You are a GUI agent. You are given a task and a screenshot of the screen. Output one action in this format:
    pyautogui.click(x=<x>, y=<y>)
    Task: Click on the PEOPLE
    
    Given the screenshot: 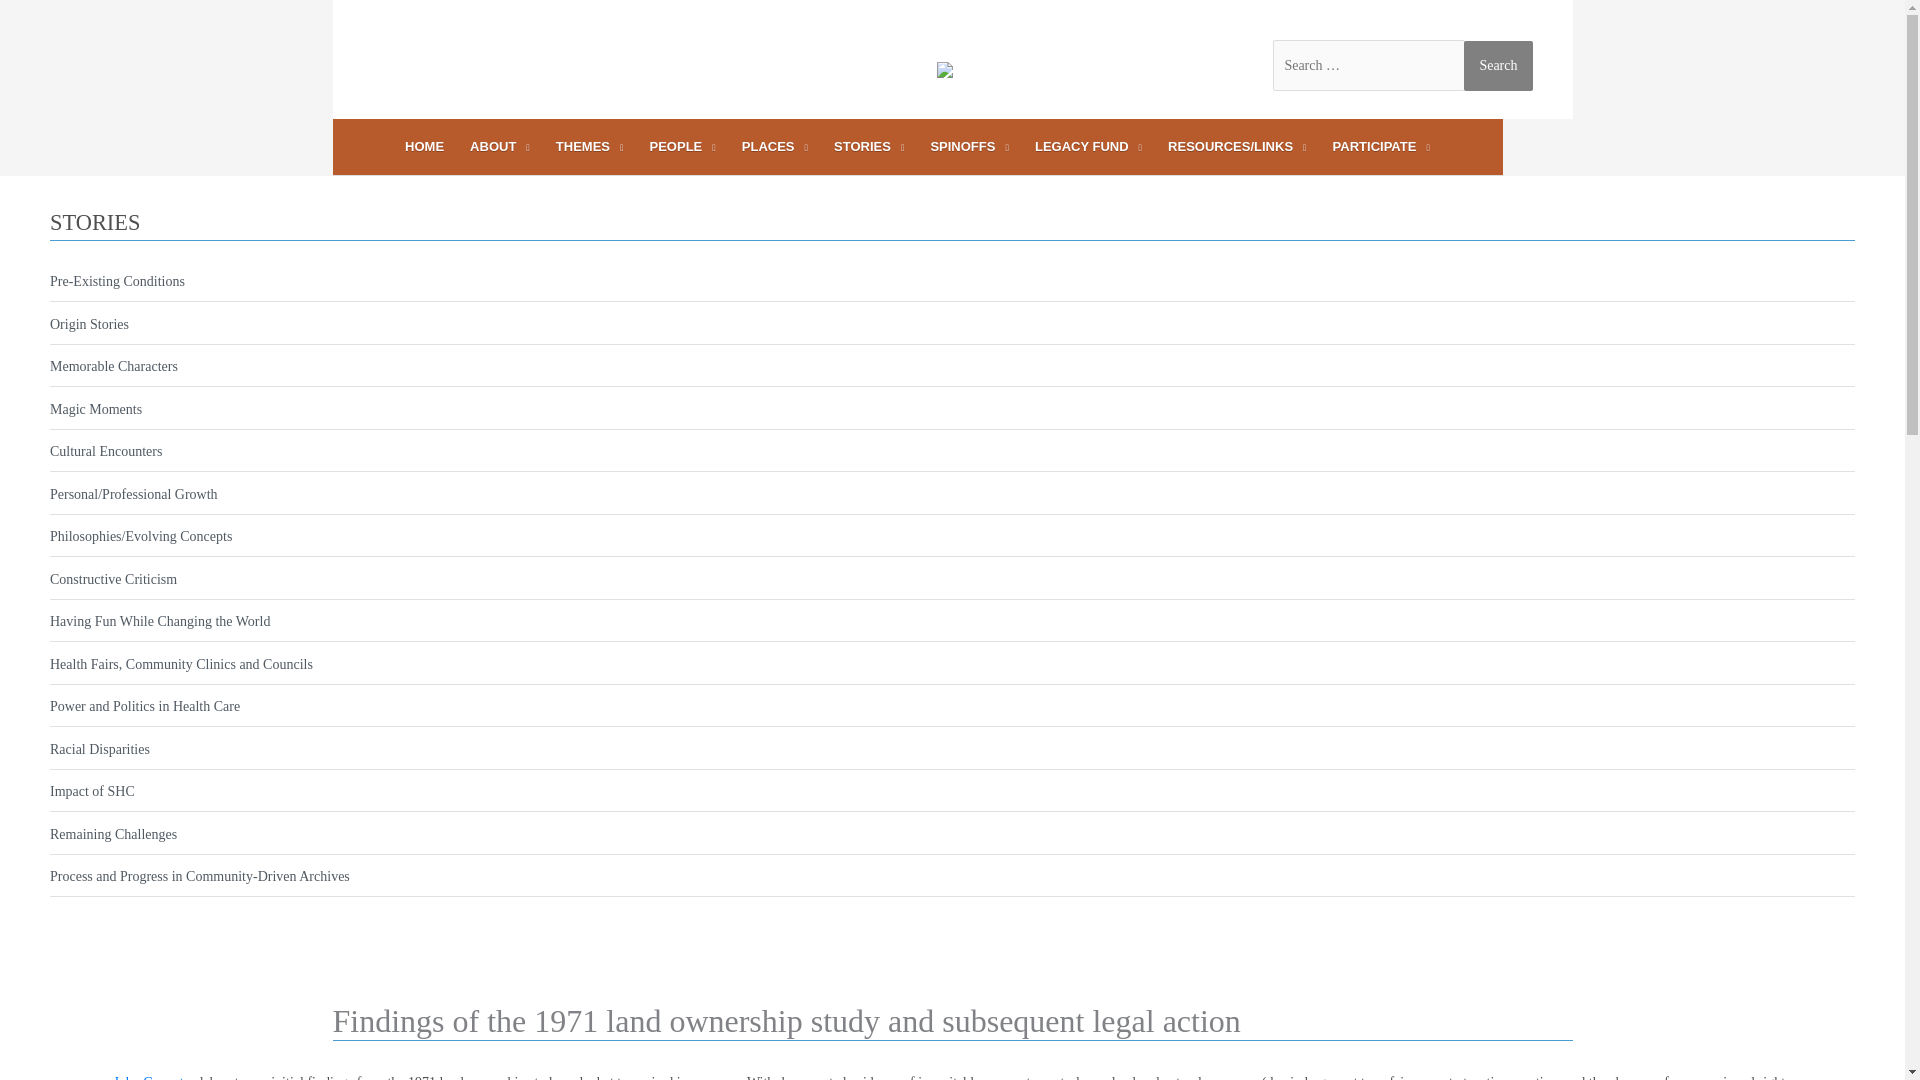 What is the action you would take?
    pyautogui.click(x=683, y=146)
    